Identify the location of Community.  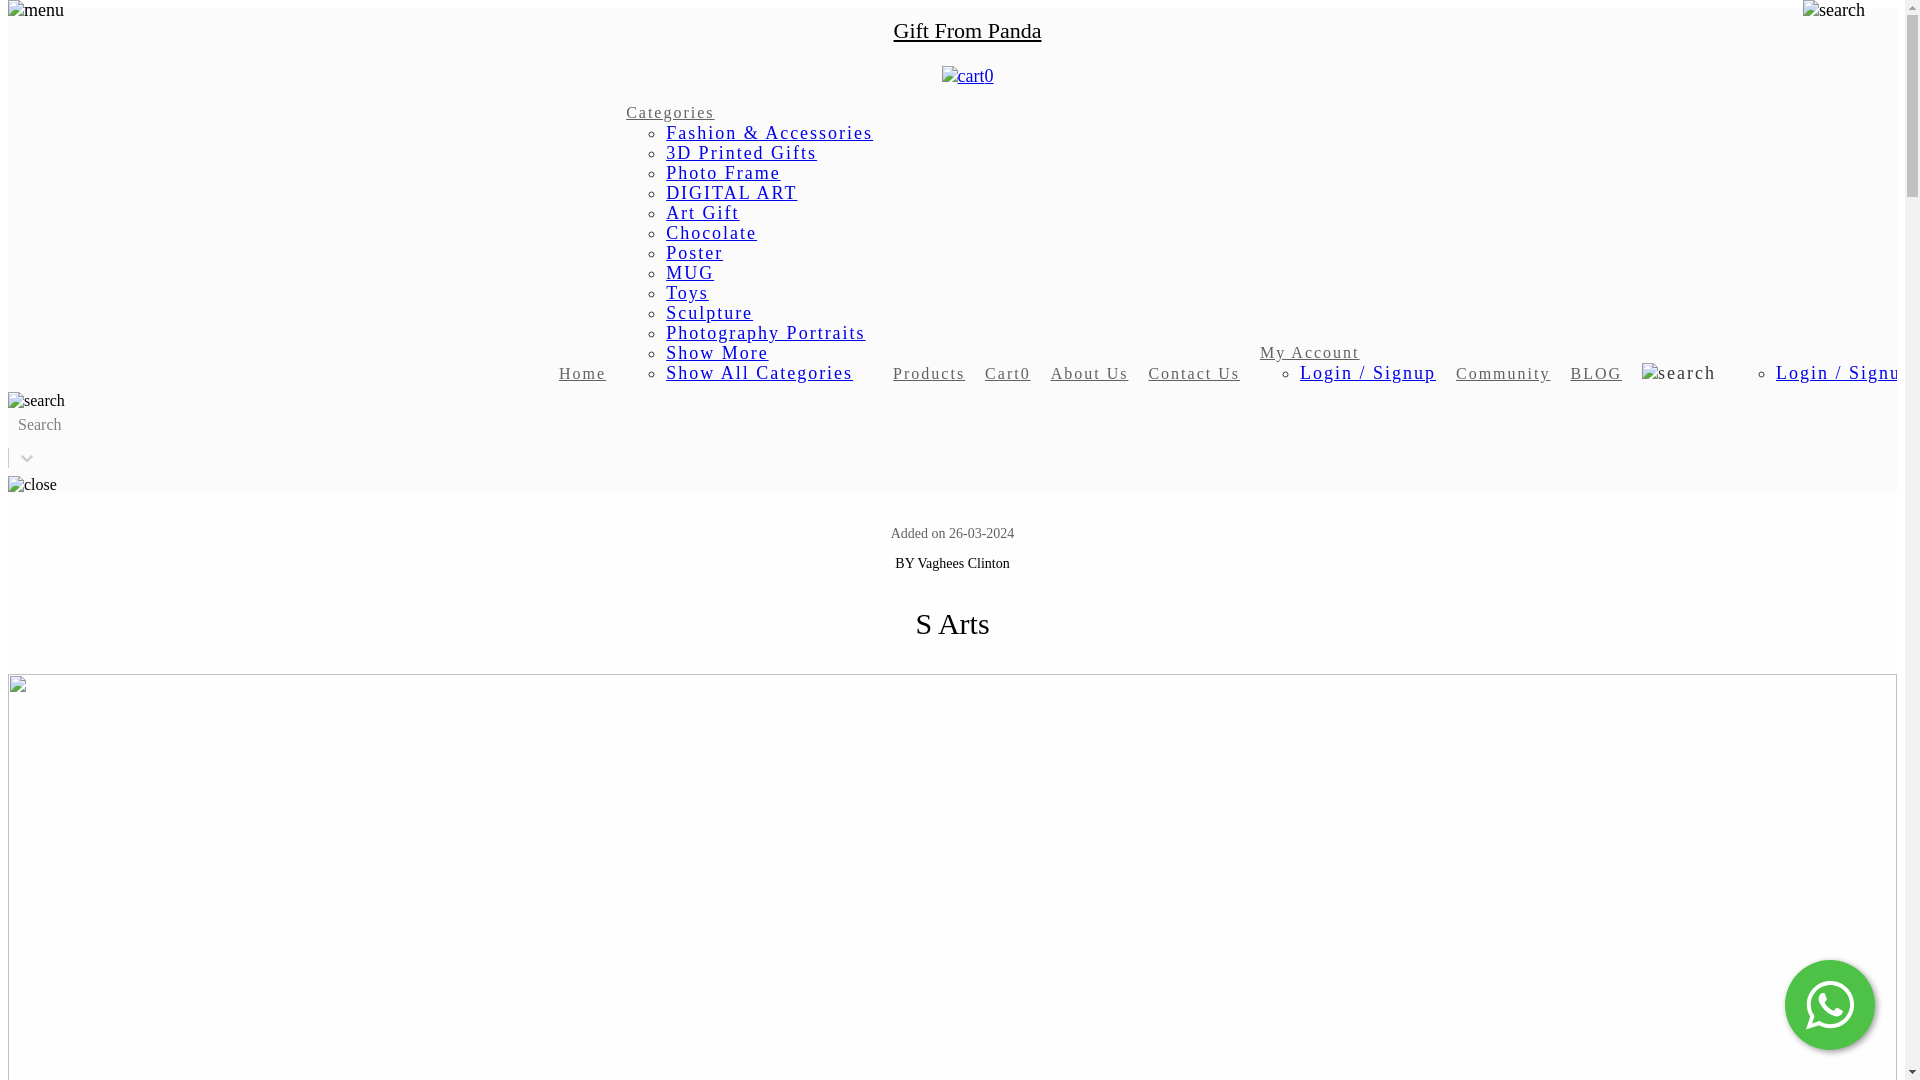
(1502, 374).